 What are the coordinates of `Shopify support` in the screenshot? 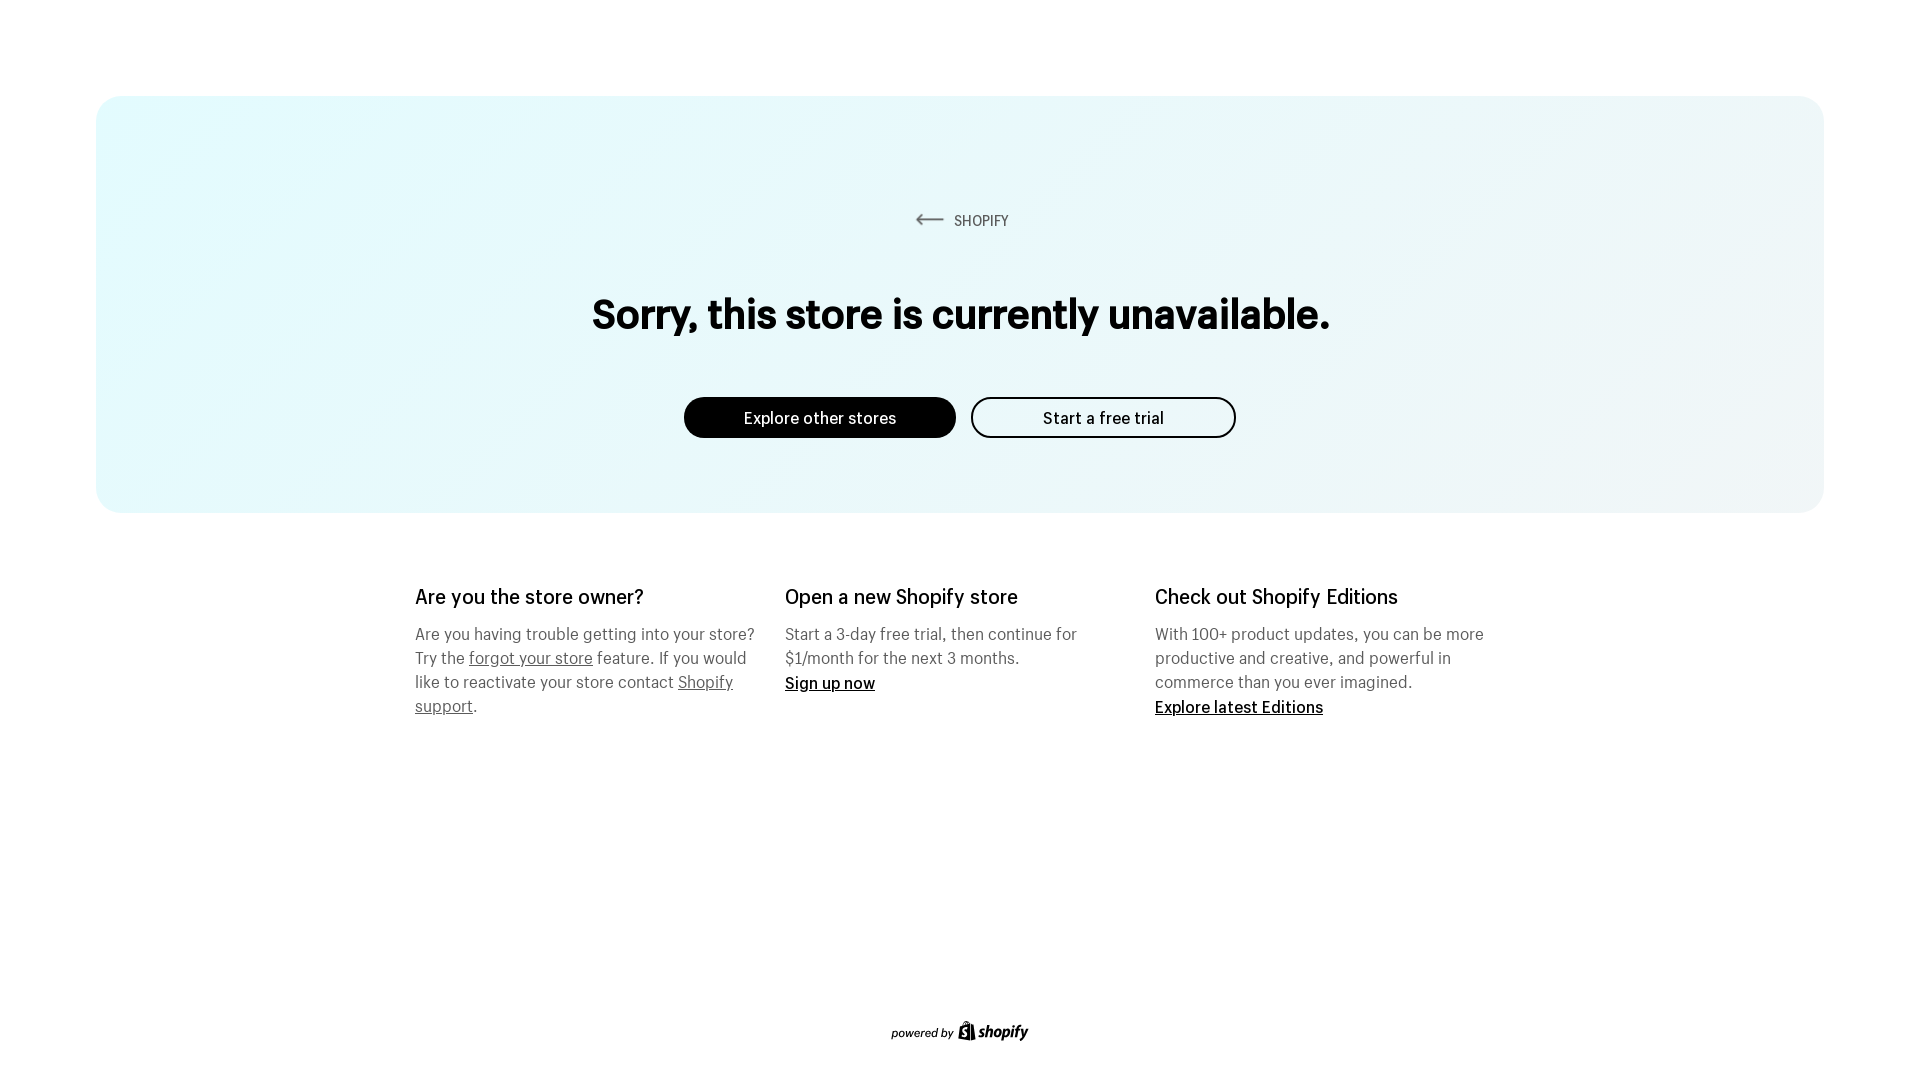 It's located at (574, 691).